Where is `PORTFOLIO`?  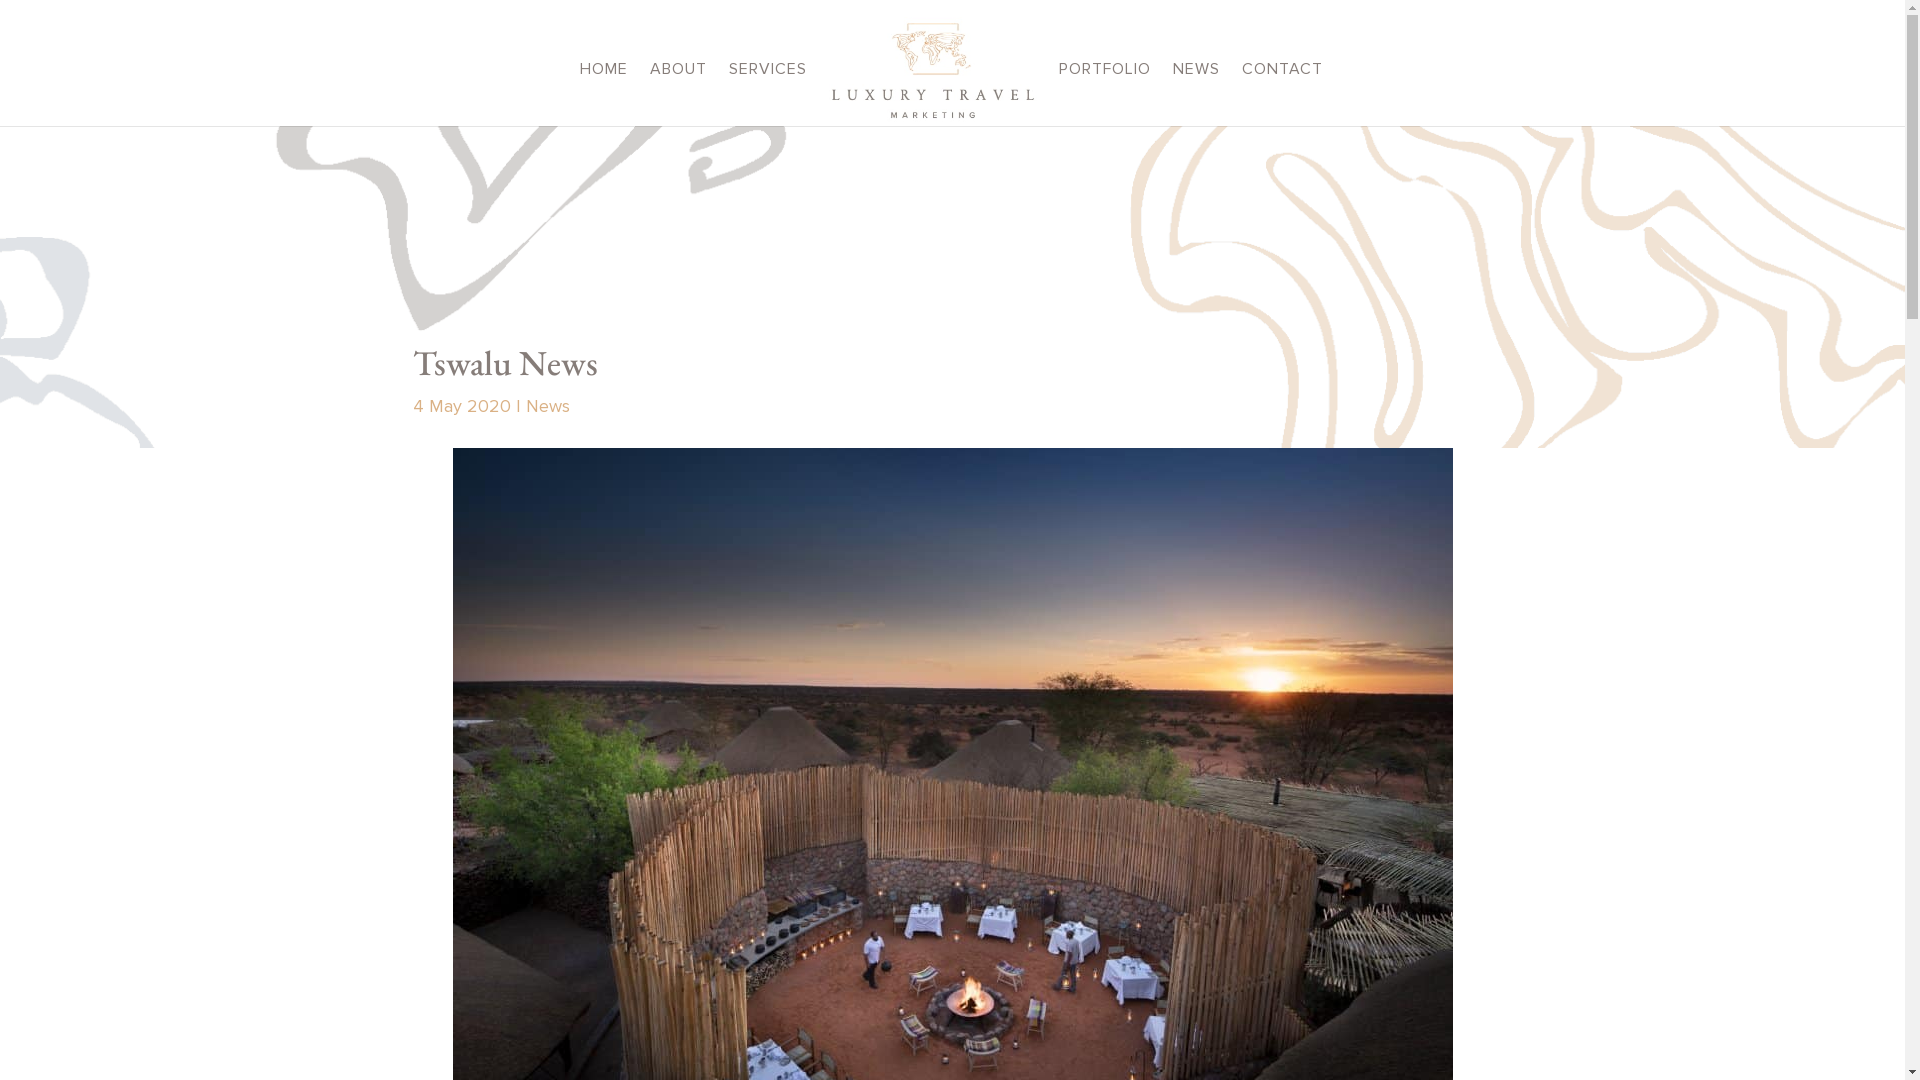 PORTFOLIO is located at coordinates (1105, 94).